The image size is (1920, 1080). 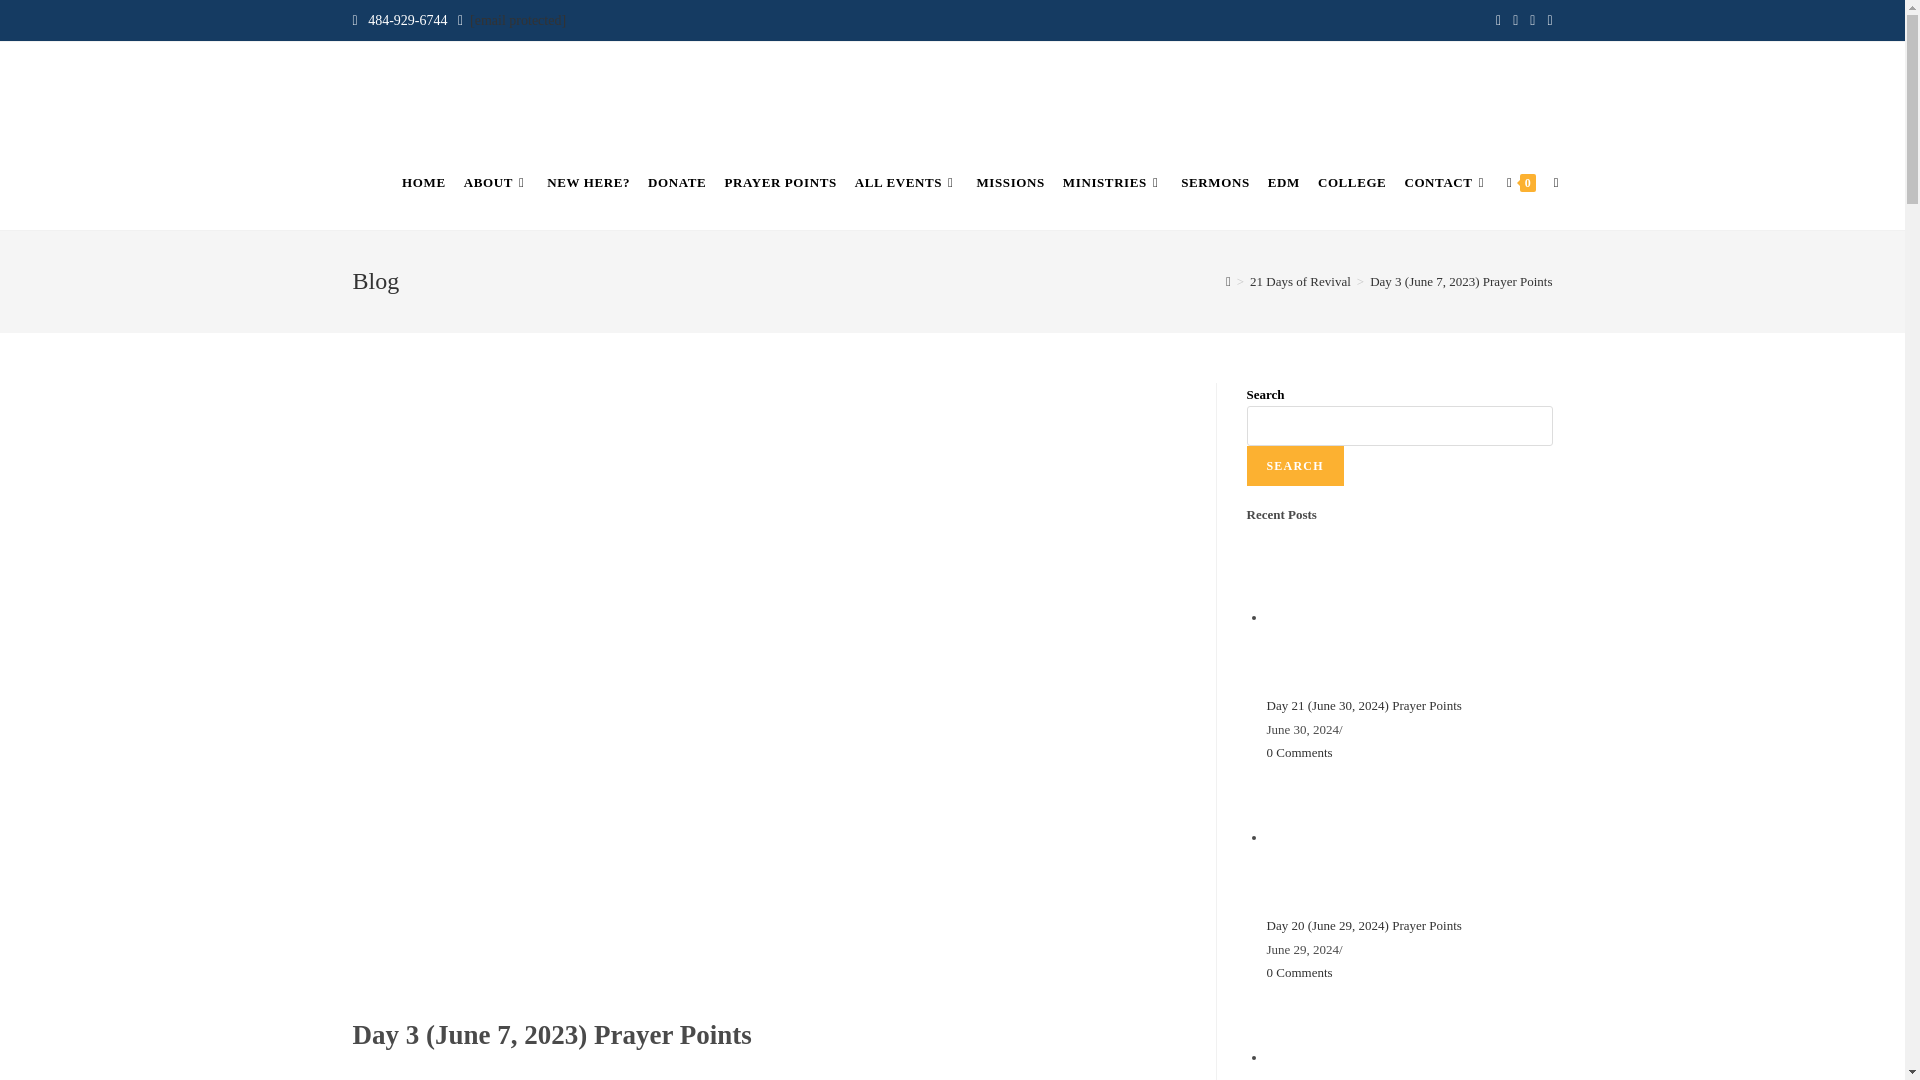 I want to click on PRAYER POINTS, so click(x=779, y=183).